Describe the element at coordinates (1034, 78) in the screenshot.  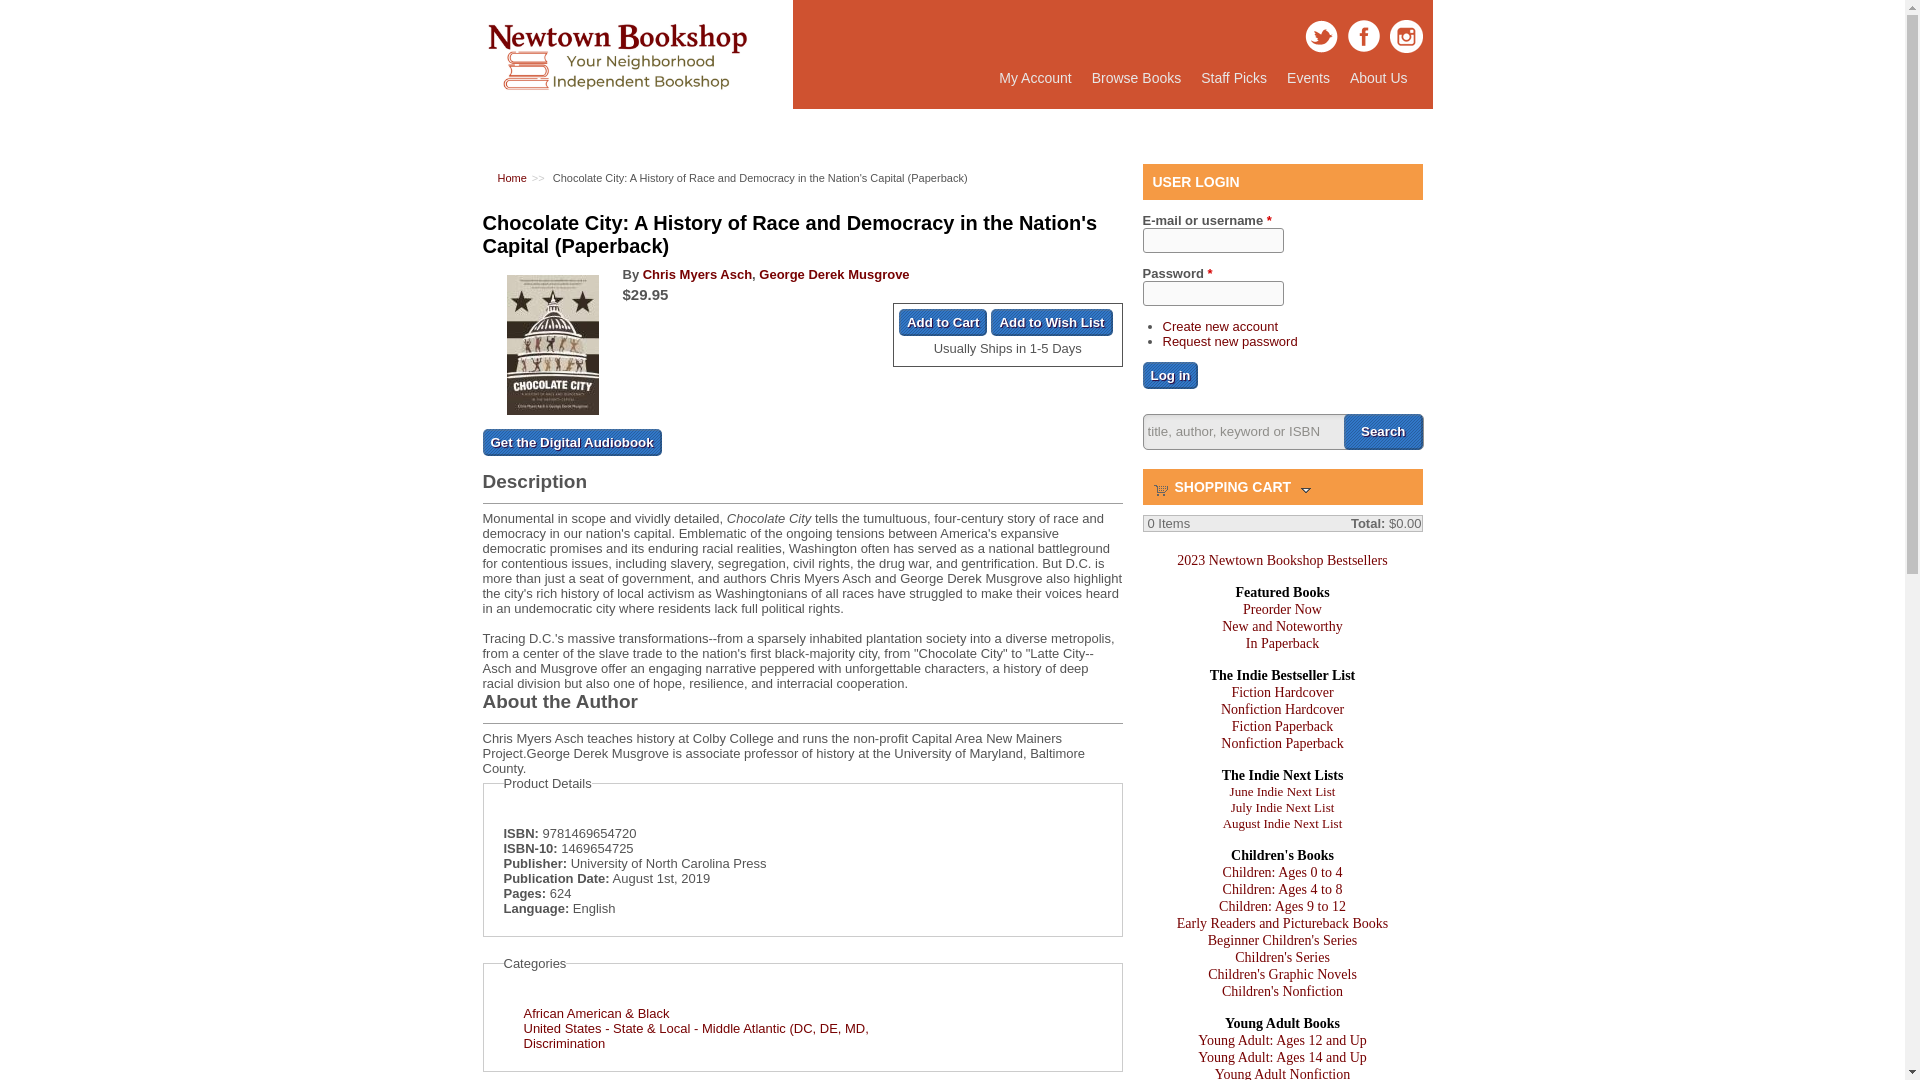
I see `Request new password via e-mail.` at that location.